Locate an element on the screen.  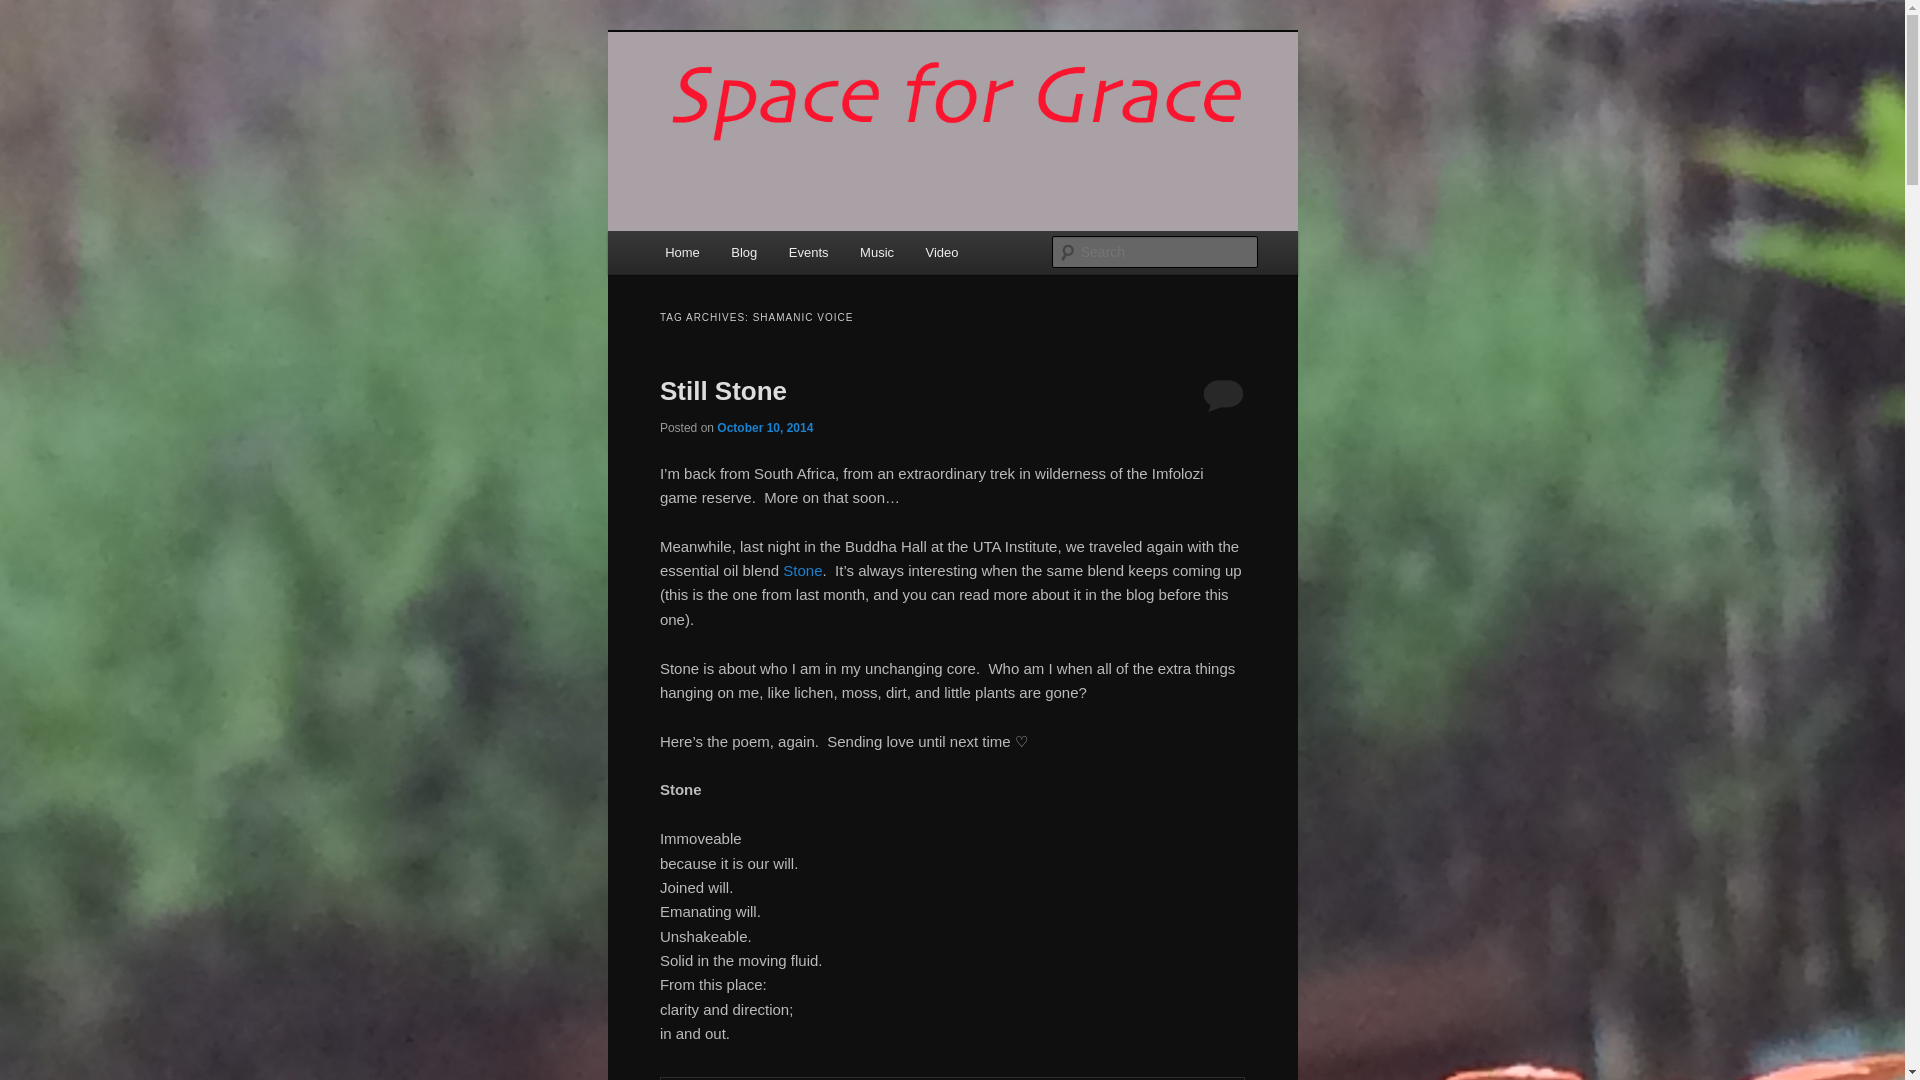
Video is located at coordinates (942, 252).